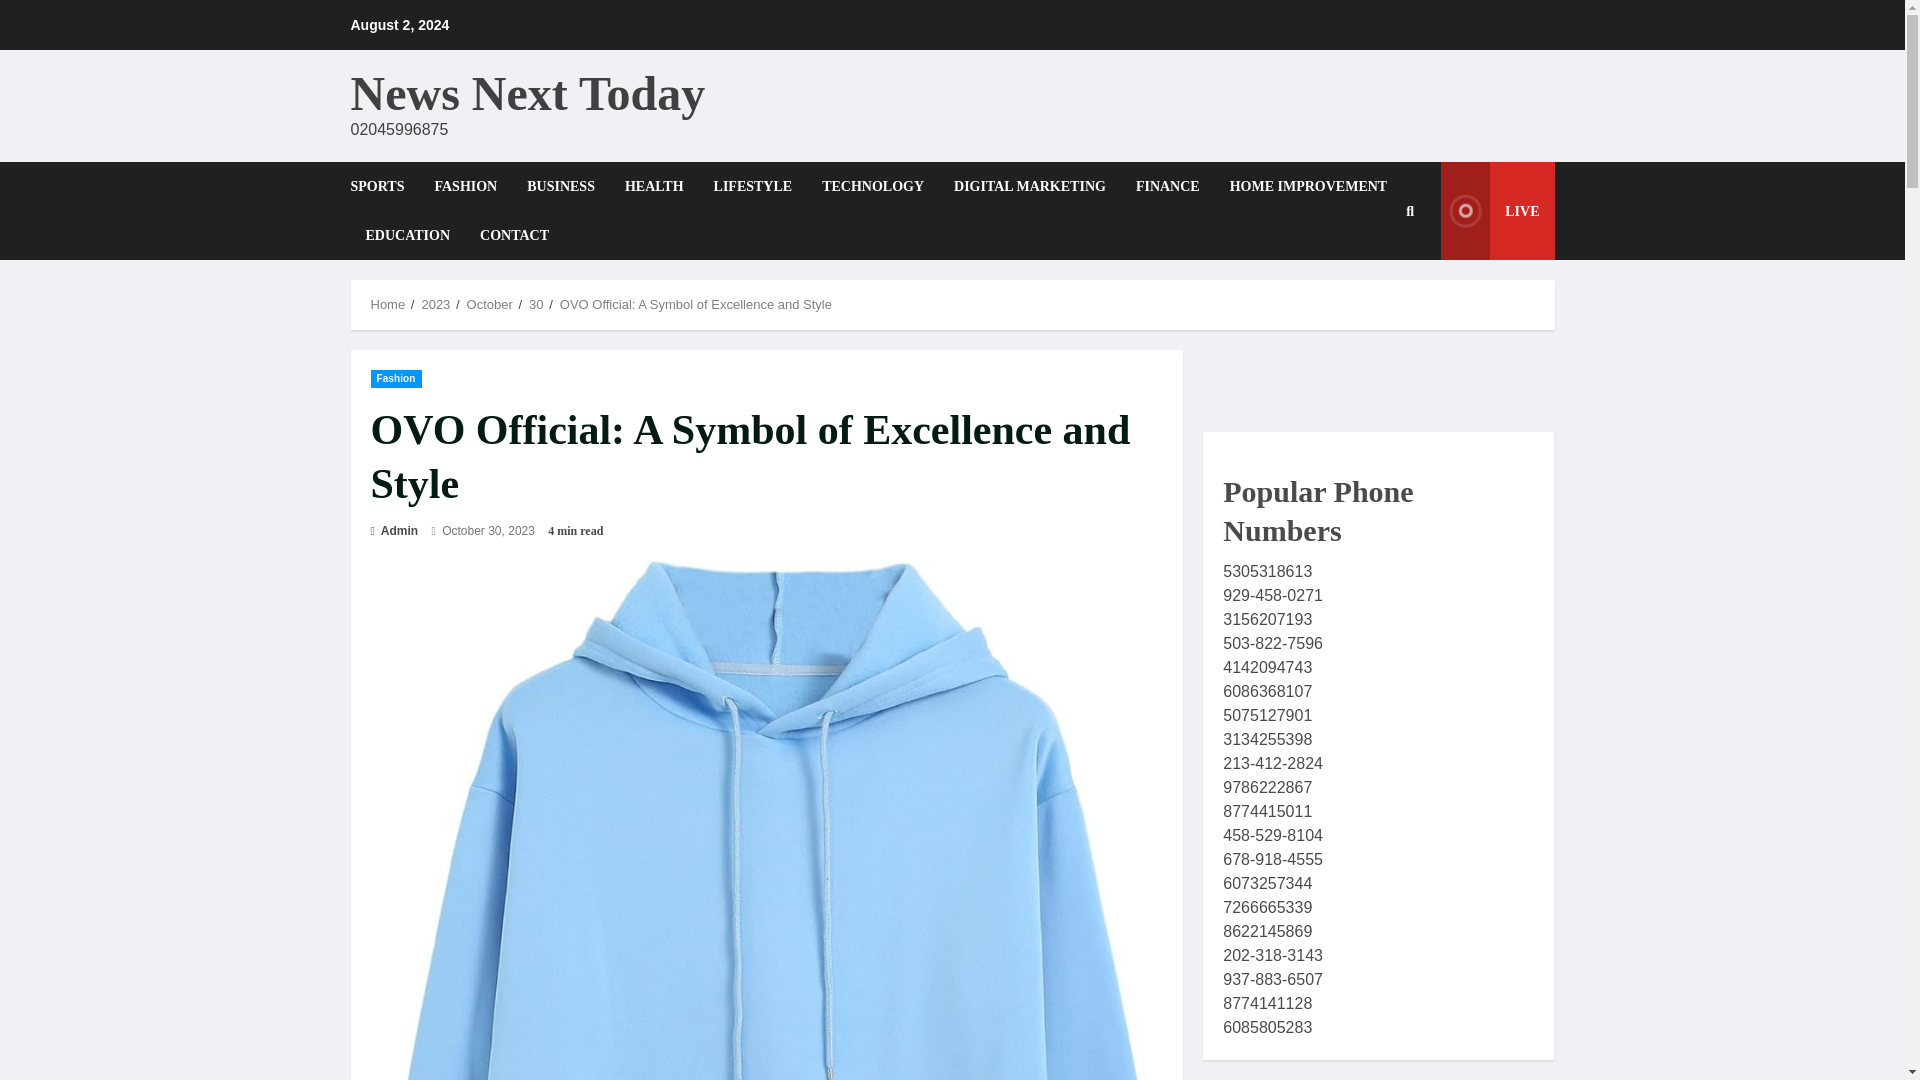 This screenshot has height=1080, width=1920. I want to click on Home, so click(388, 304).